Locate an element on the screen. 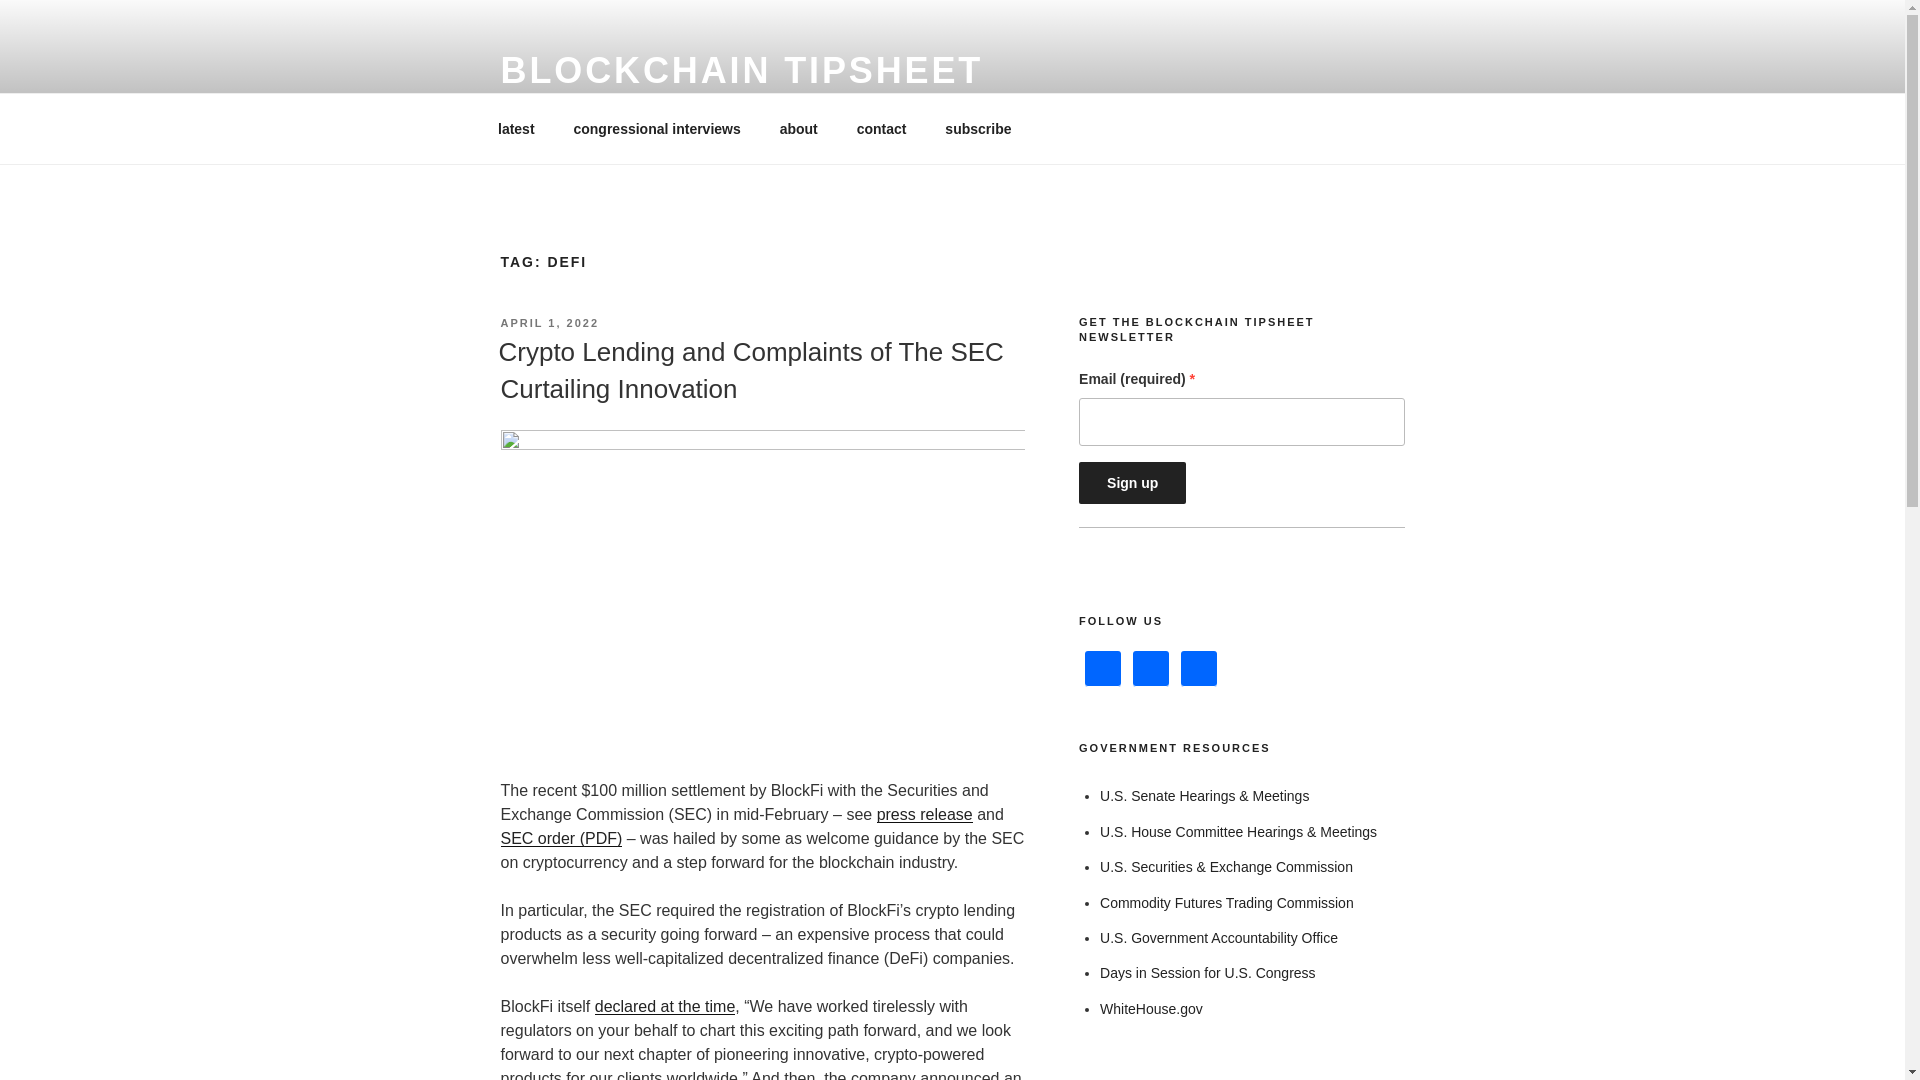 The height and width of the screenshot is (1080, 1920). APRIL 1, 2022 is located at coordinates (549, 323).